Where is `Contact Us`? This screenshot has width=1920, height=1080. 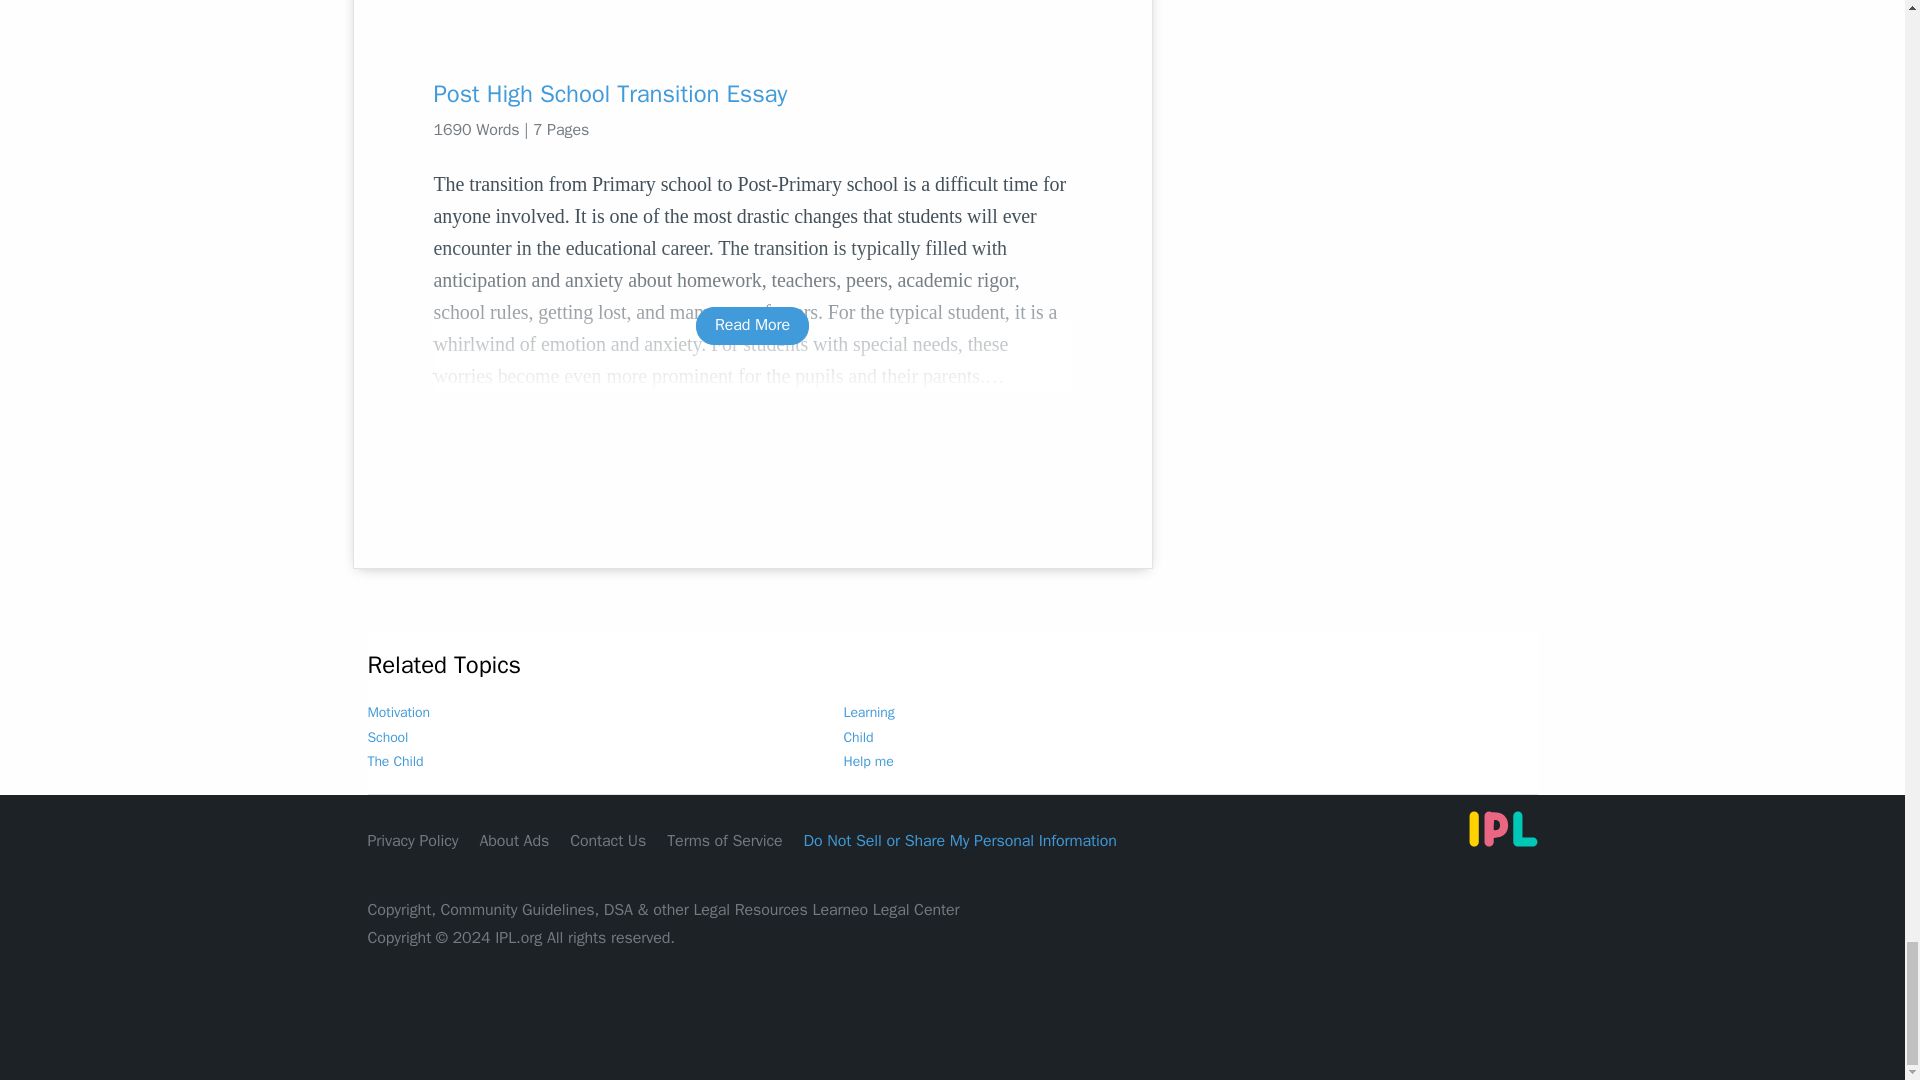
Contact Us is located at coordinates (608, 840).